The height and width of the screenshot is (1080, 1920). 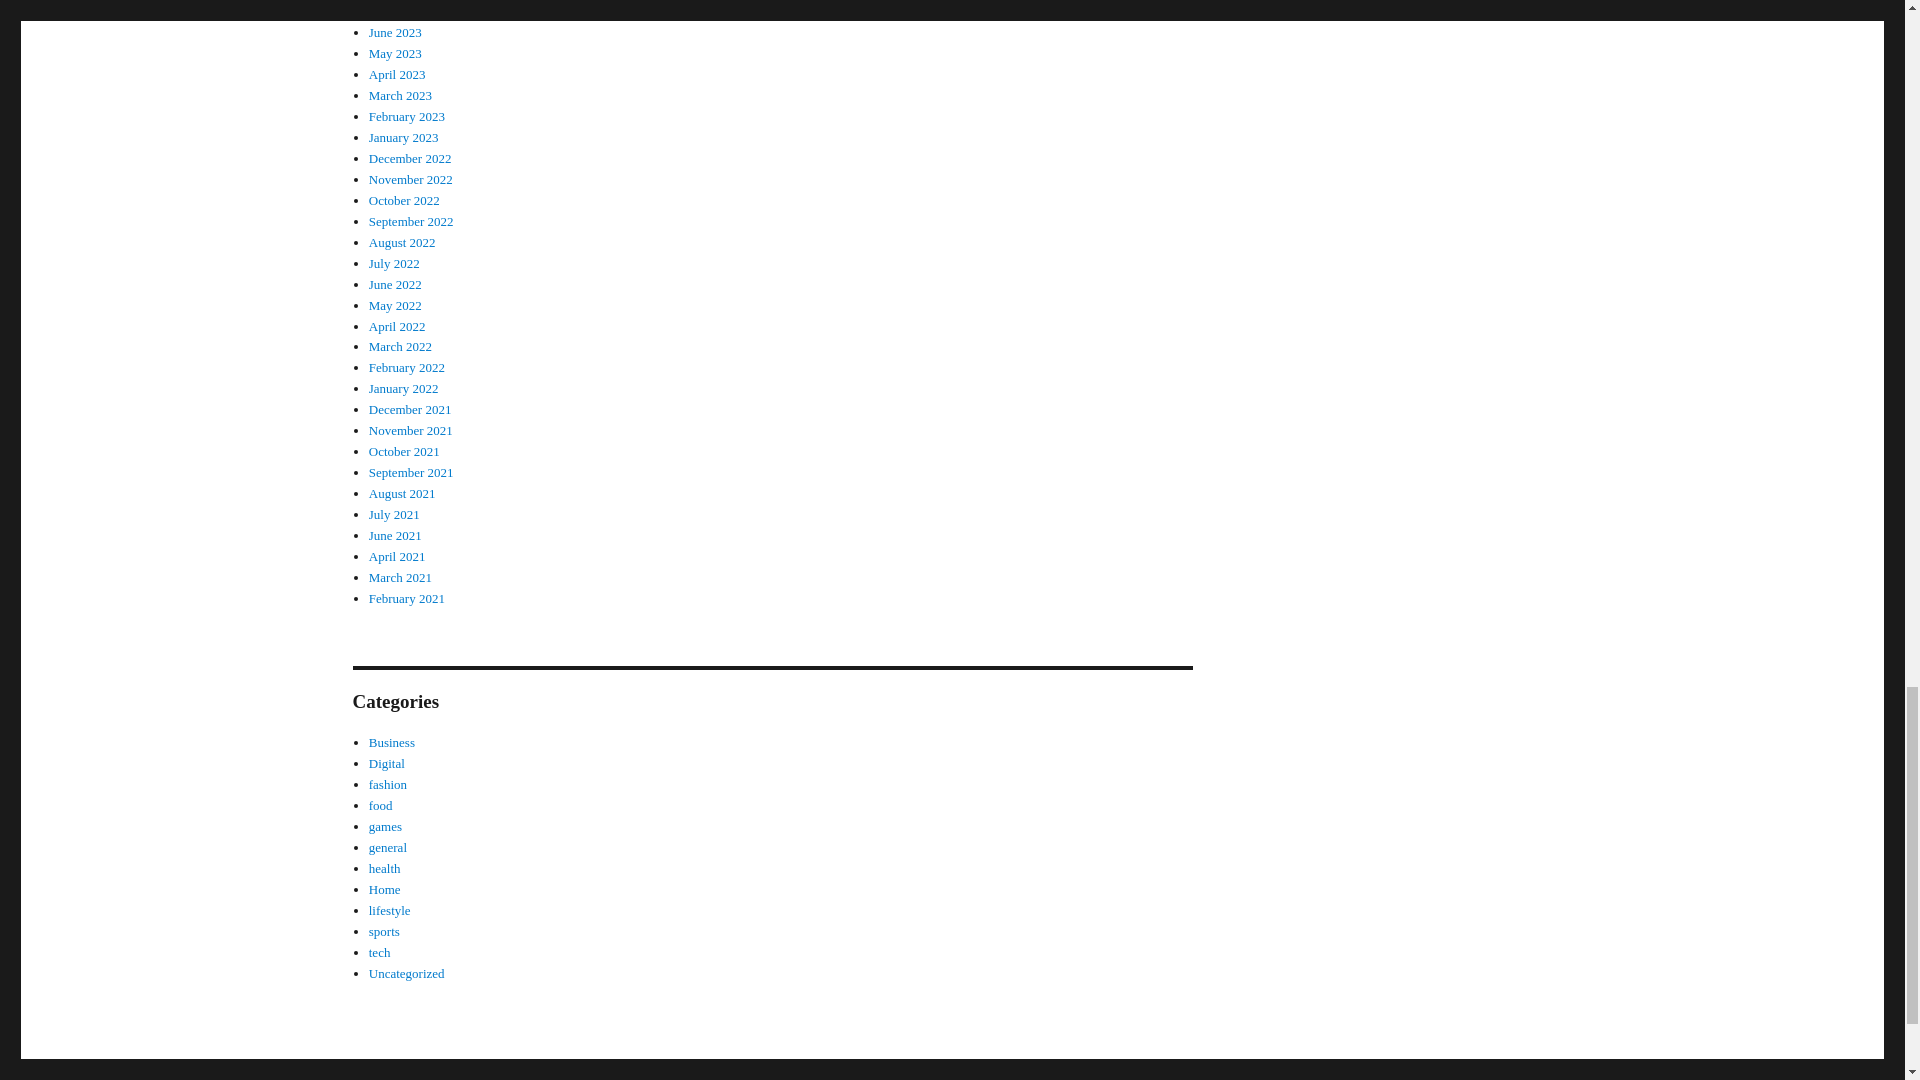 What do you see at coordinates (400, 94) in the screenshot?
I see `March 2023` at bounding box center [400, 94].